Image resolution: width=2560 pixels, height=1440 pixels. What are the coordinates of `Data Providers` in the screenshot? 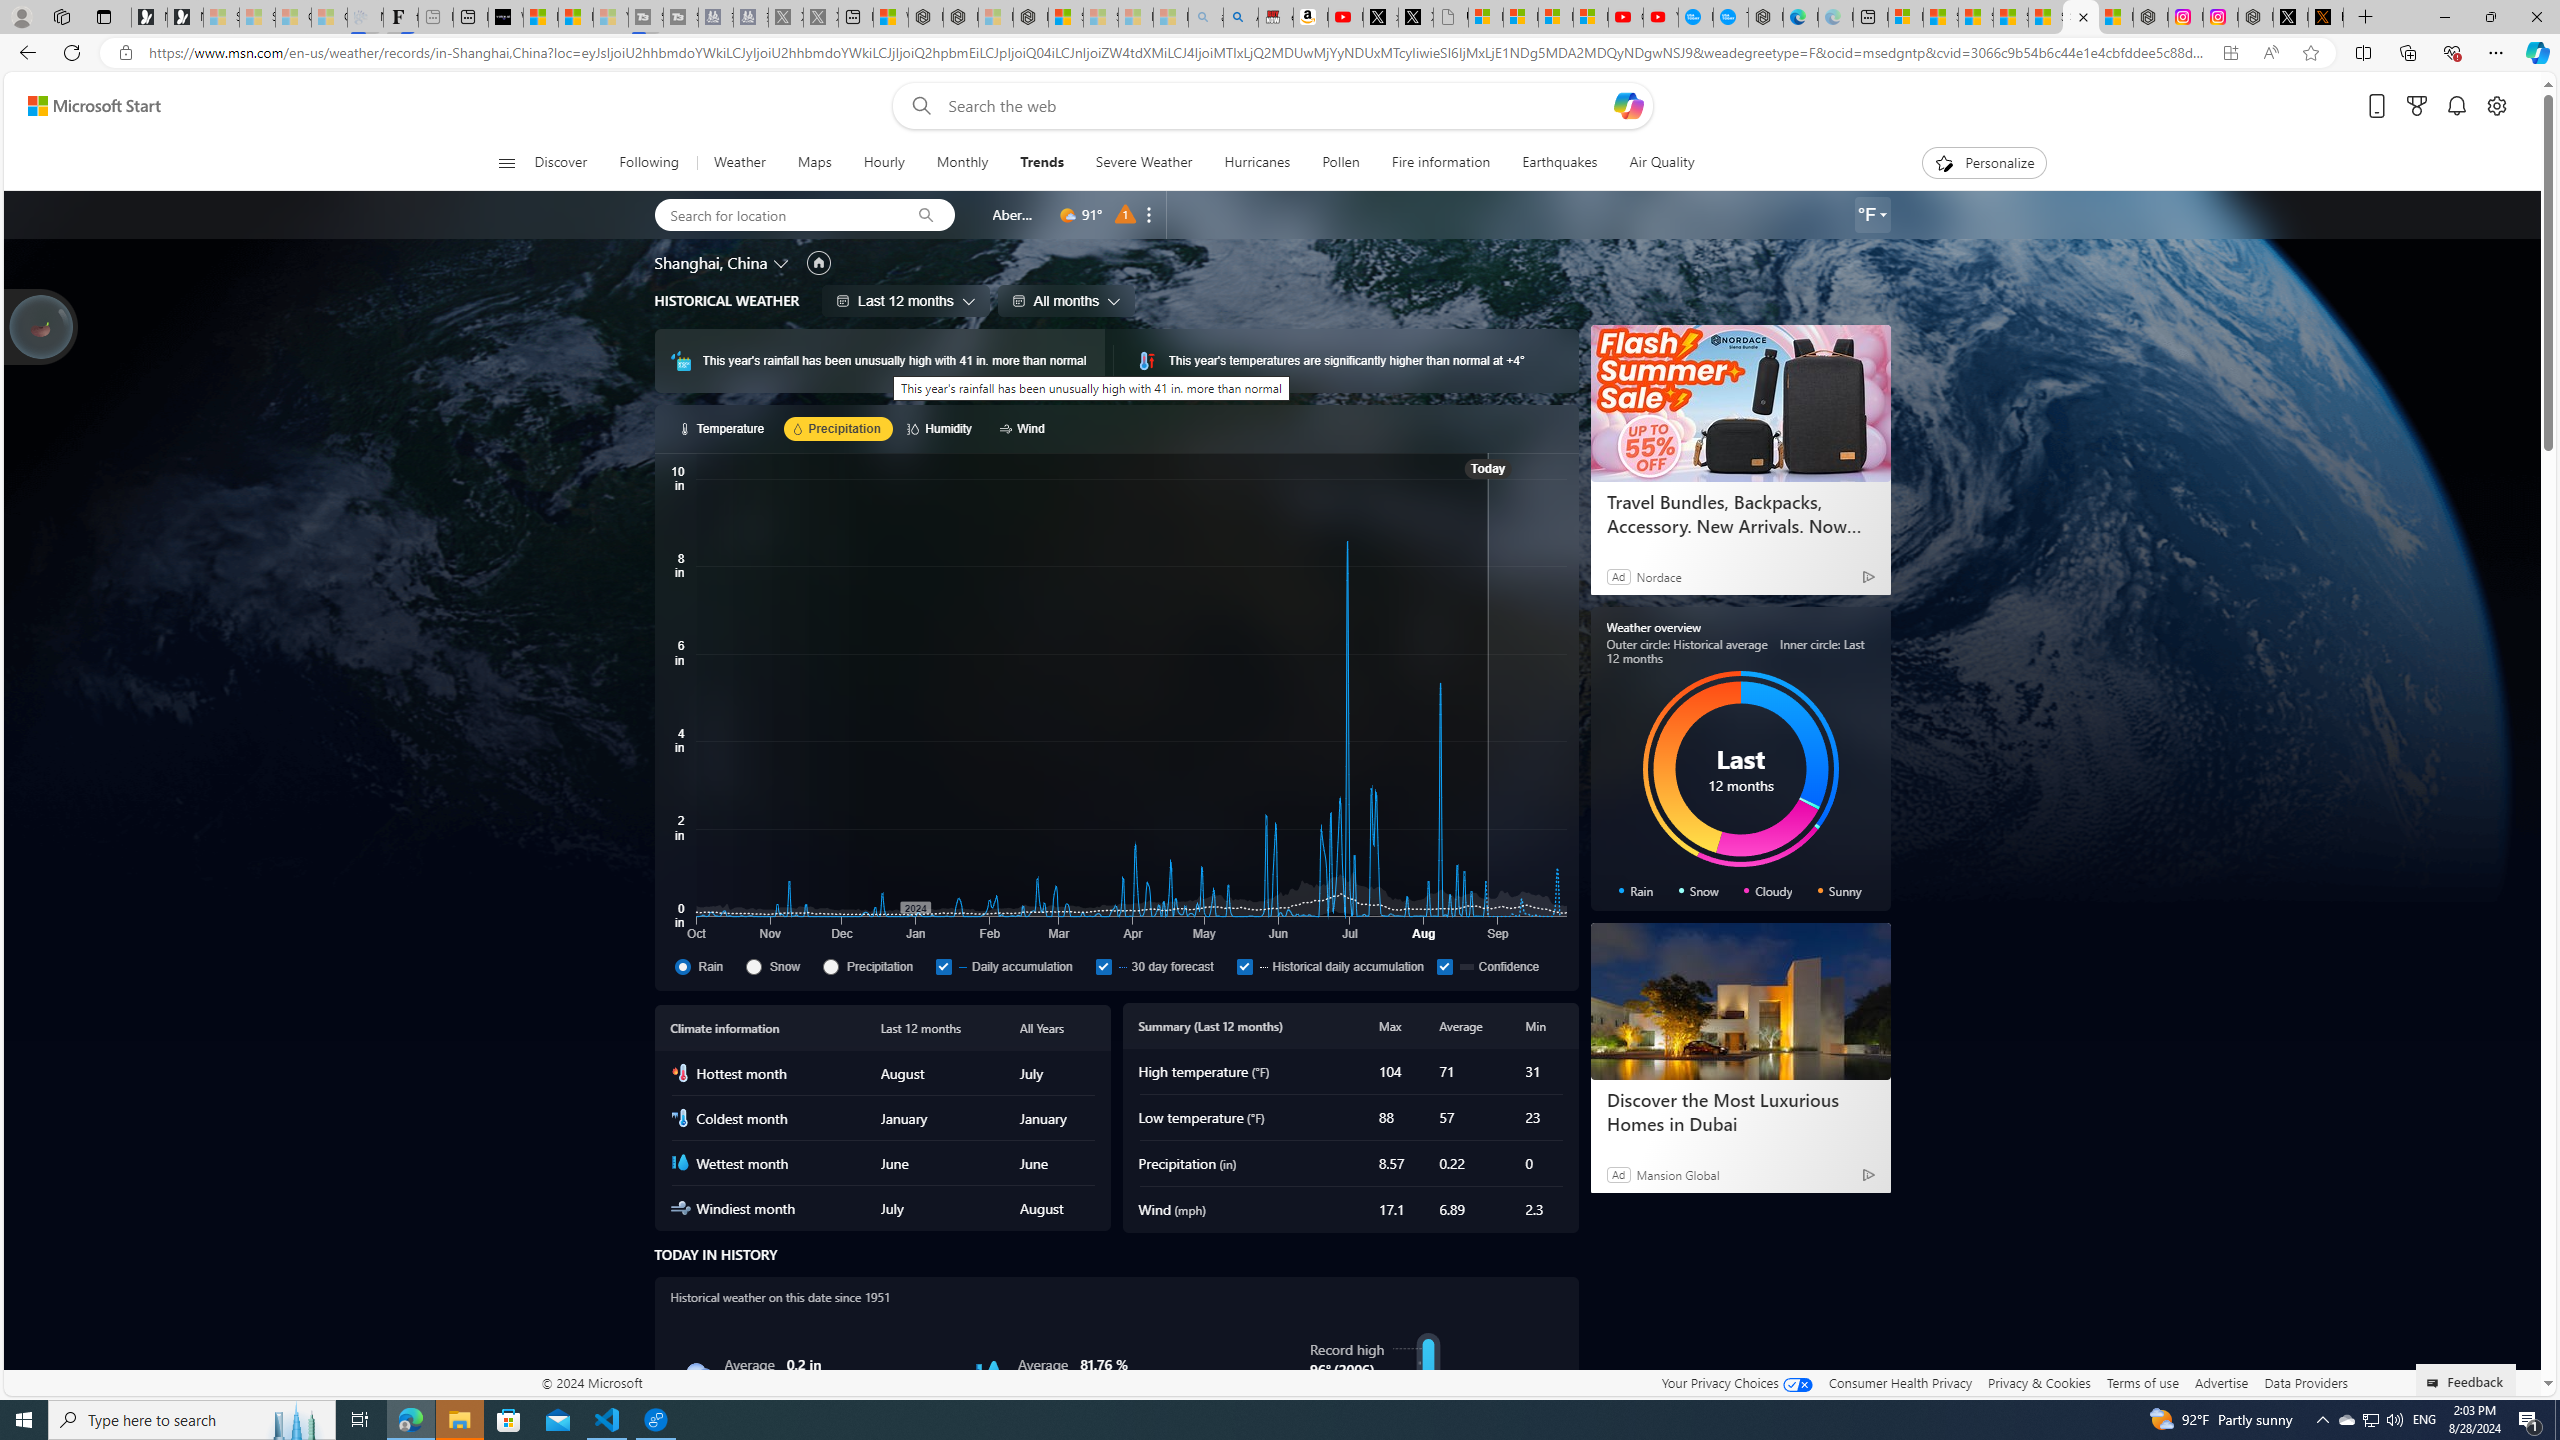 It's located at (2305, 1382).